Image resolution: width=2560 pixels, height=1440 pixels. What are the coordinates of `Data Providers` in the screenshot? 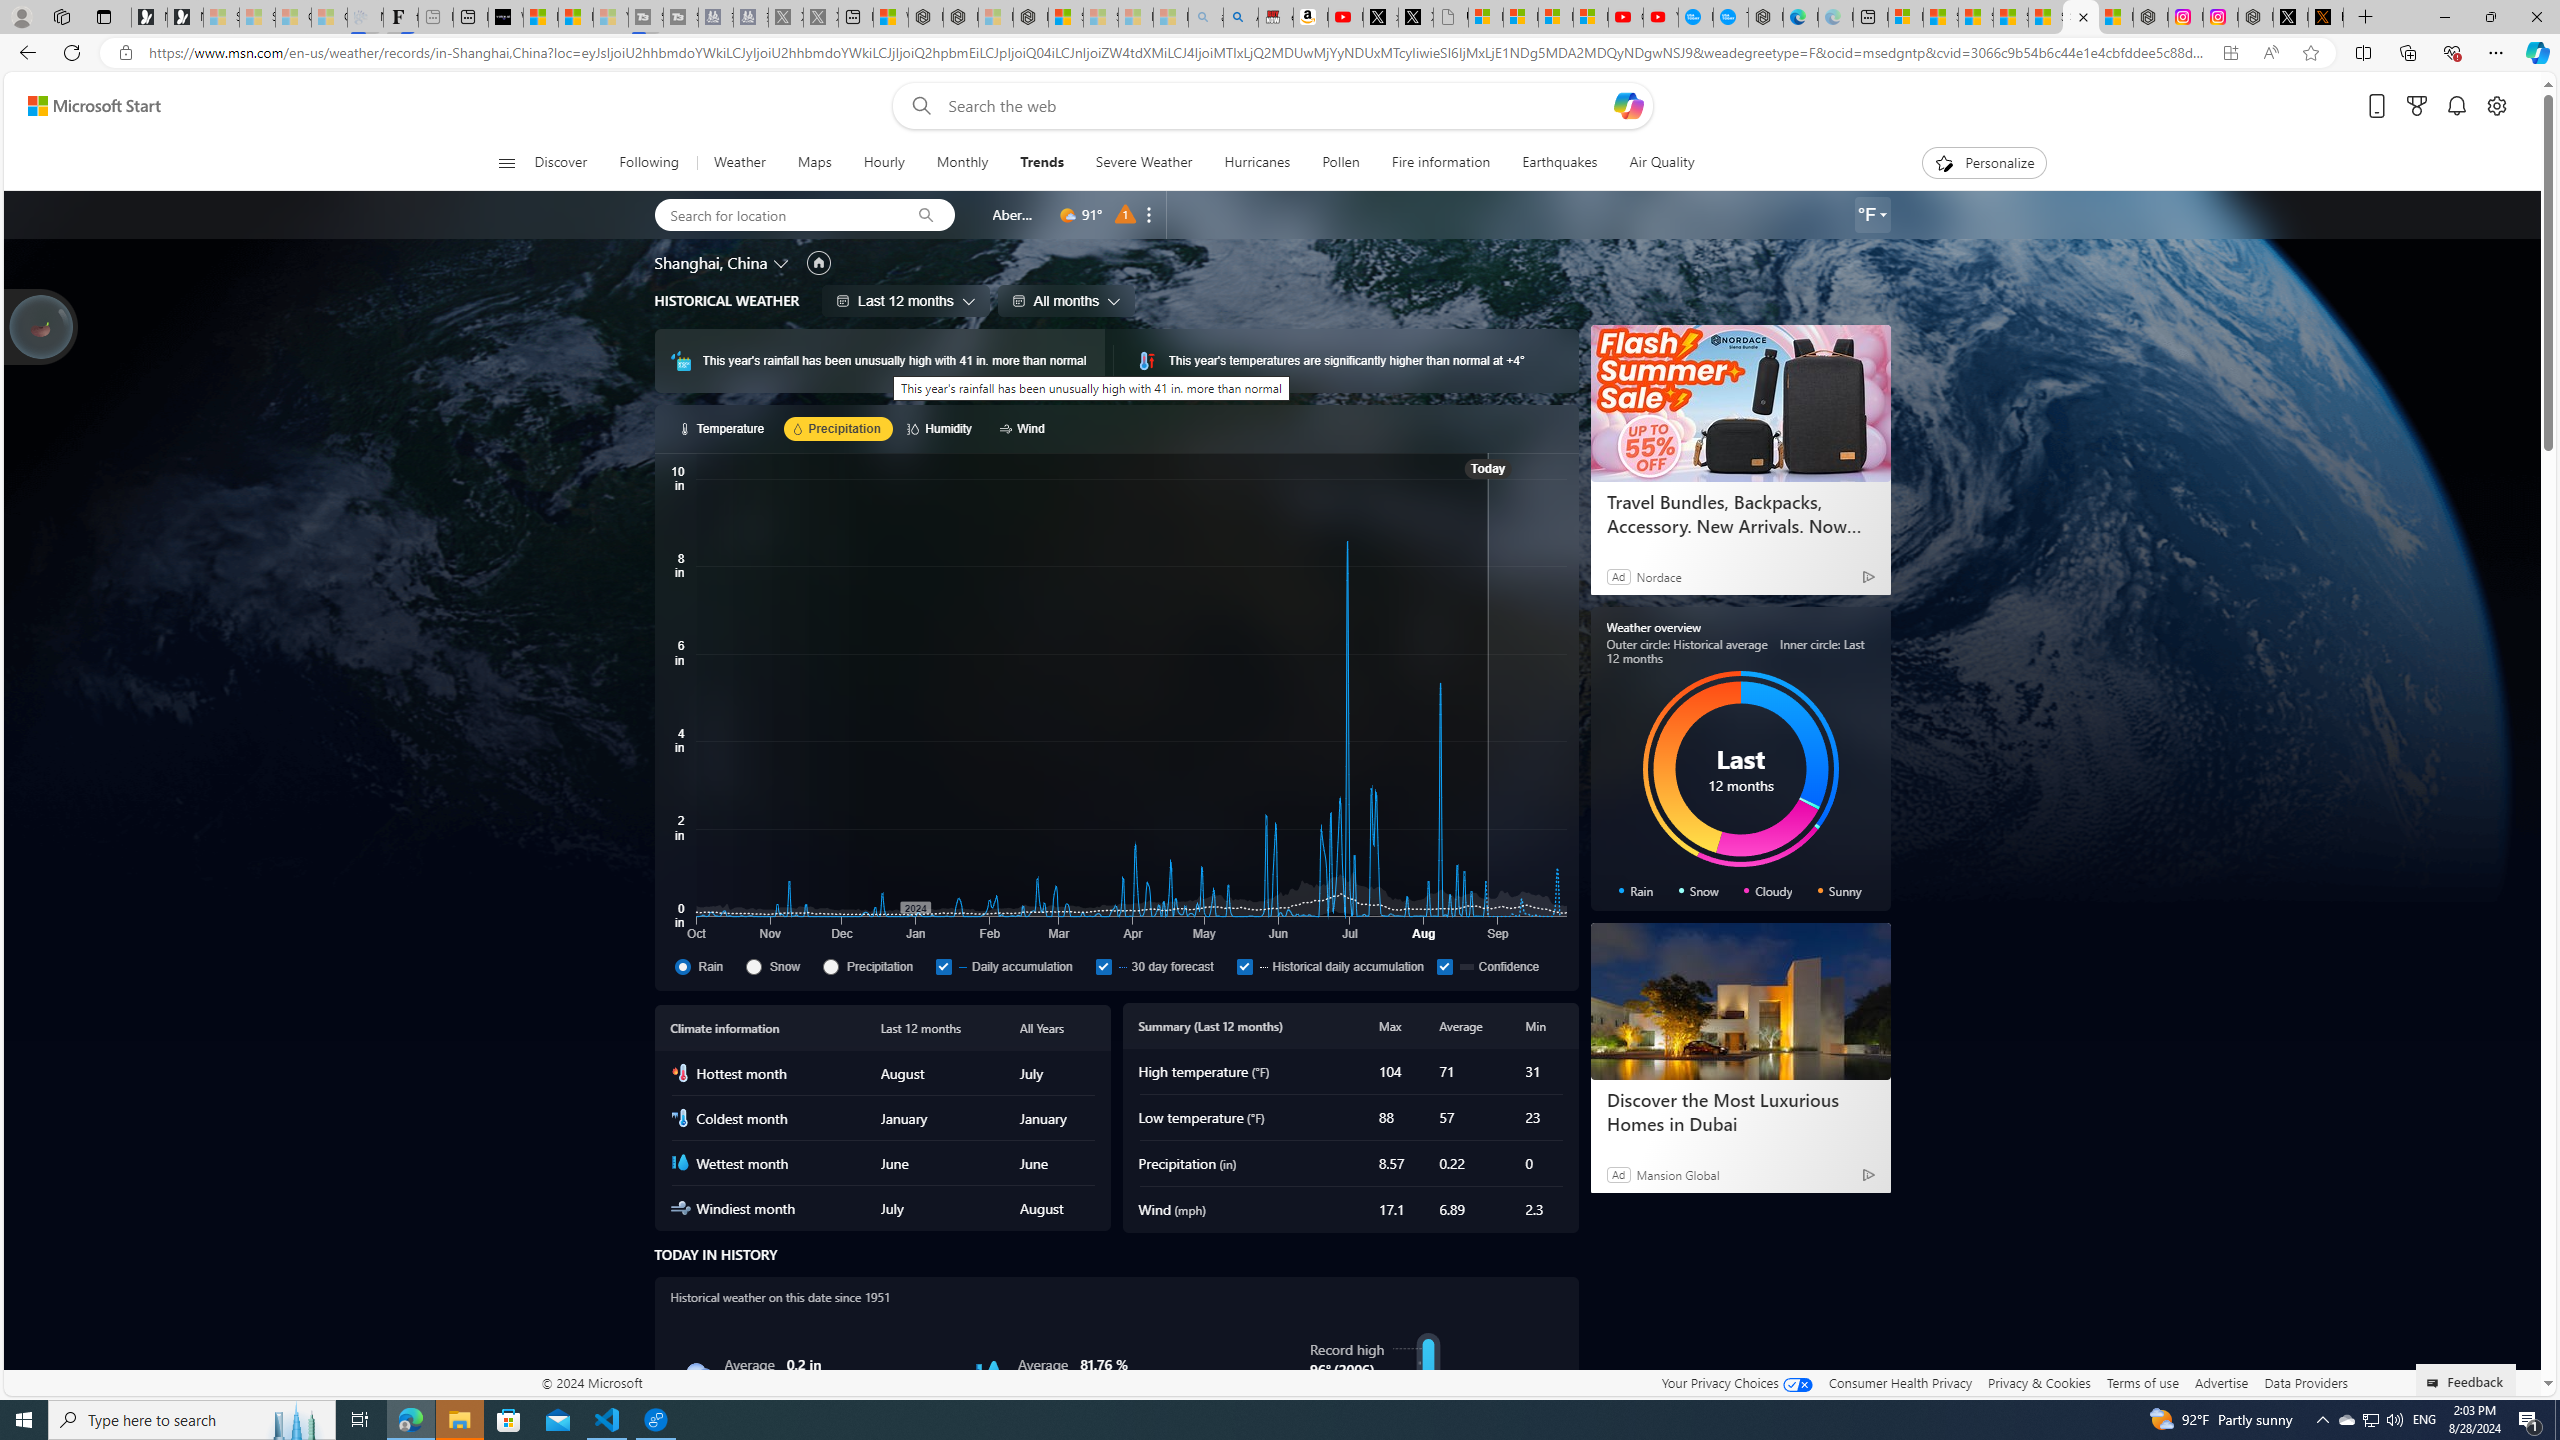 It's located at (2305, 1382).